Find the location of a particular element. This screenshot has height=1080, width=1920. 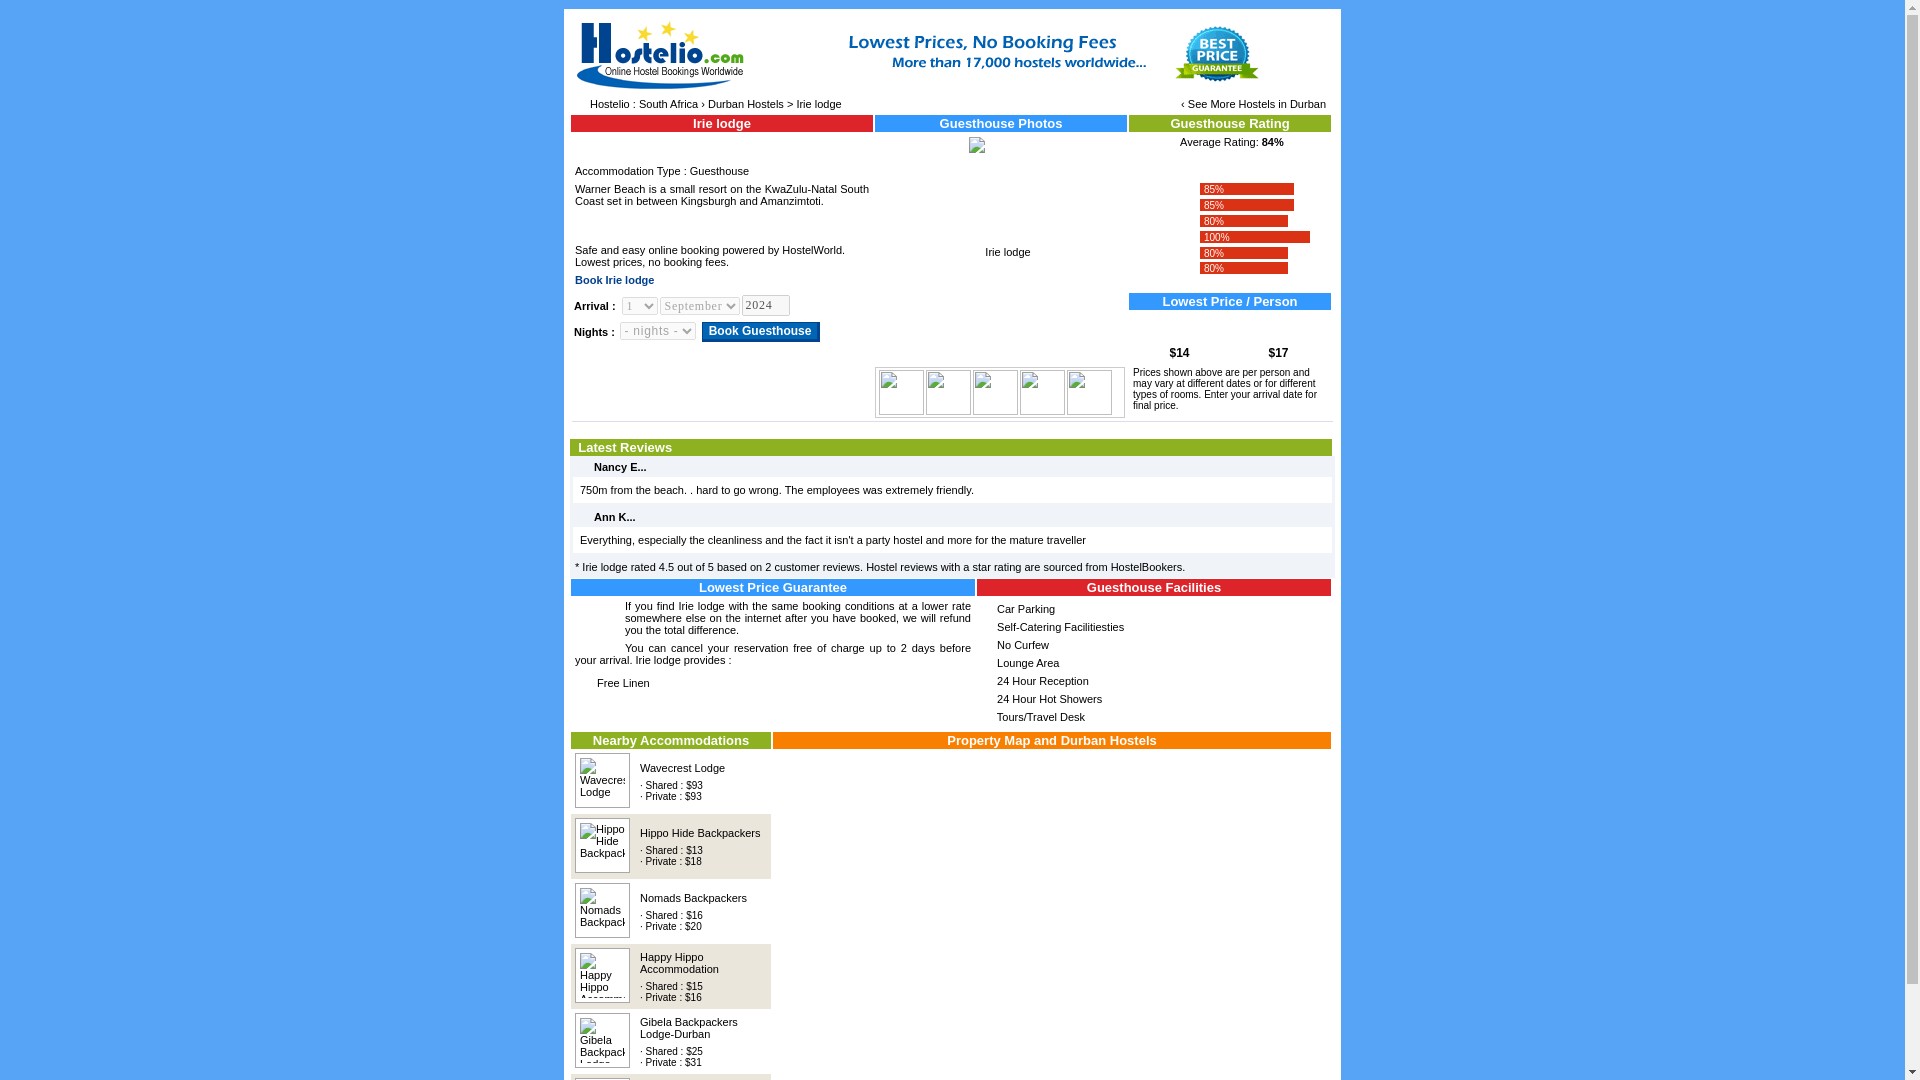

Gibela Backpackers Lodge-Durban is located at coordinates (688, 1028).